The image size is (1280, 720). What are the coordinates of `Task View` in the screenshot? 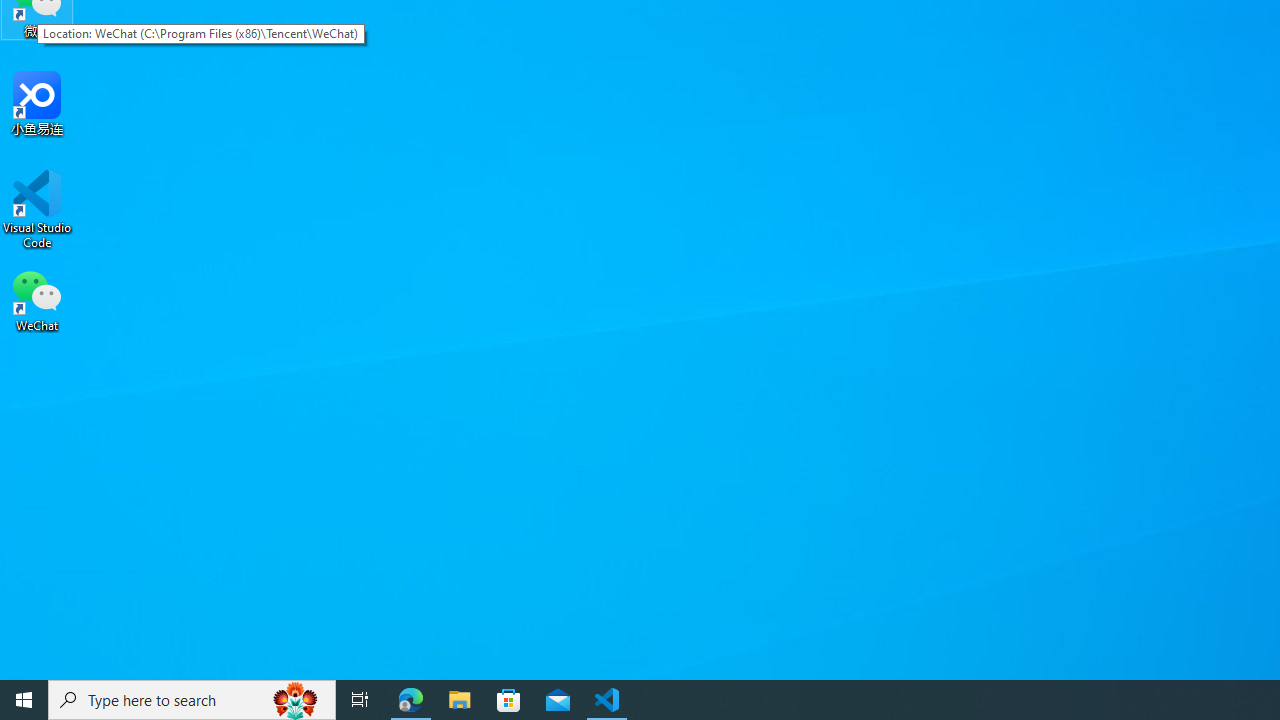 It's located at (360, 700).